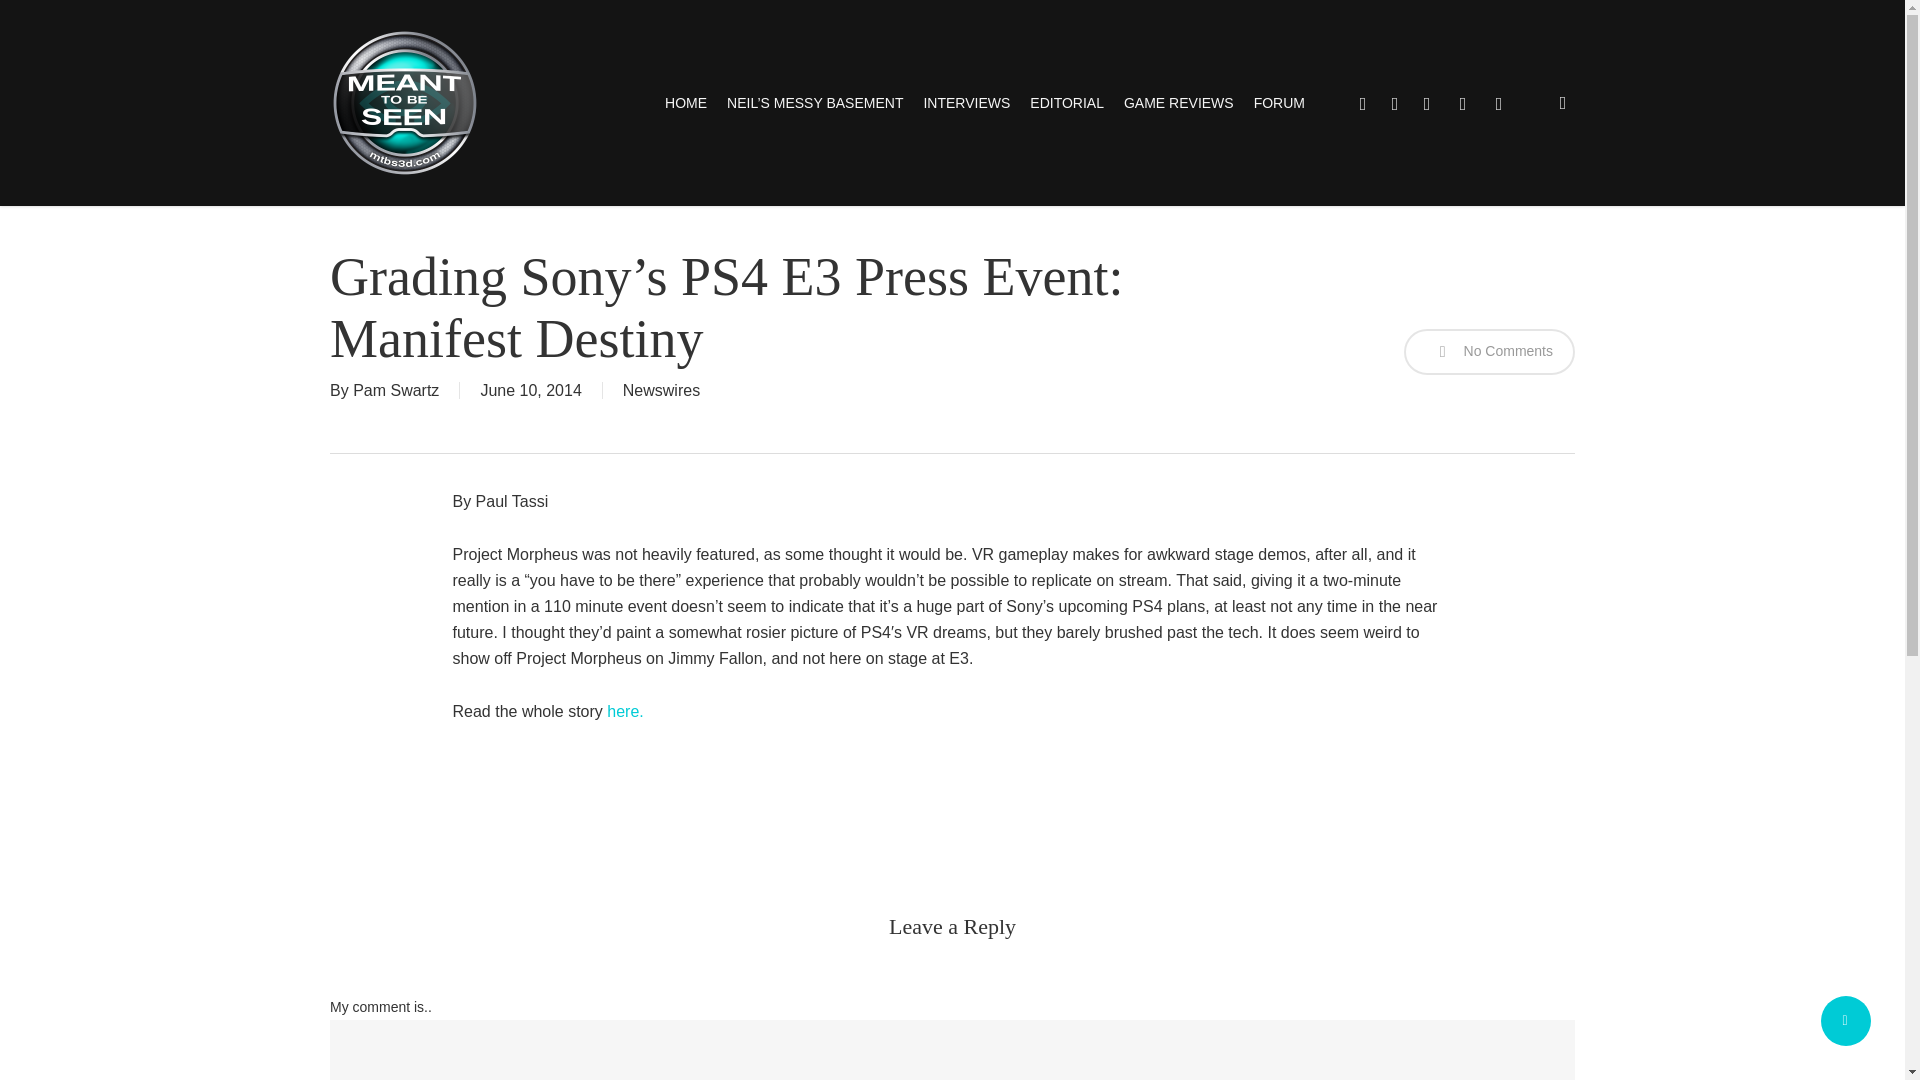 Image resolution: width=1920 pixels, height=1080 pixels. What do you see at coordinates (1279, 102) in the screenshot?
I see `FORUM` at bounding box center [1279, 102].